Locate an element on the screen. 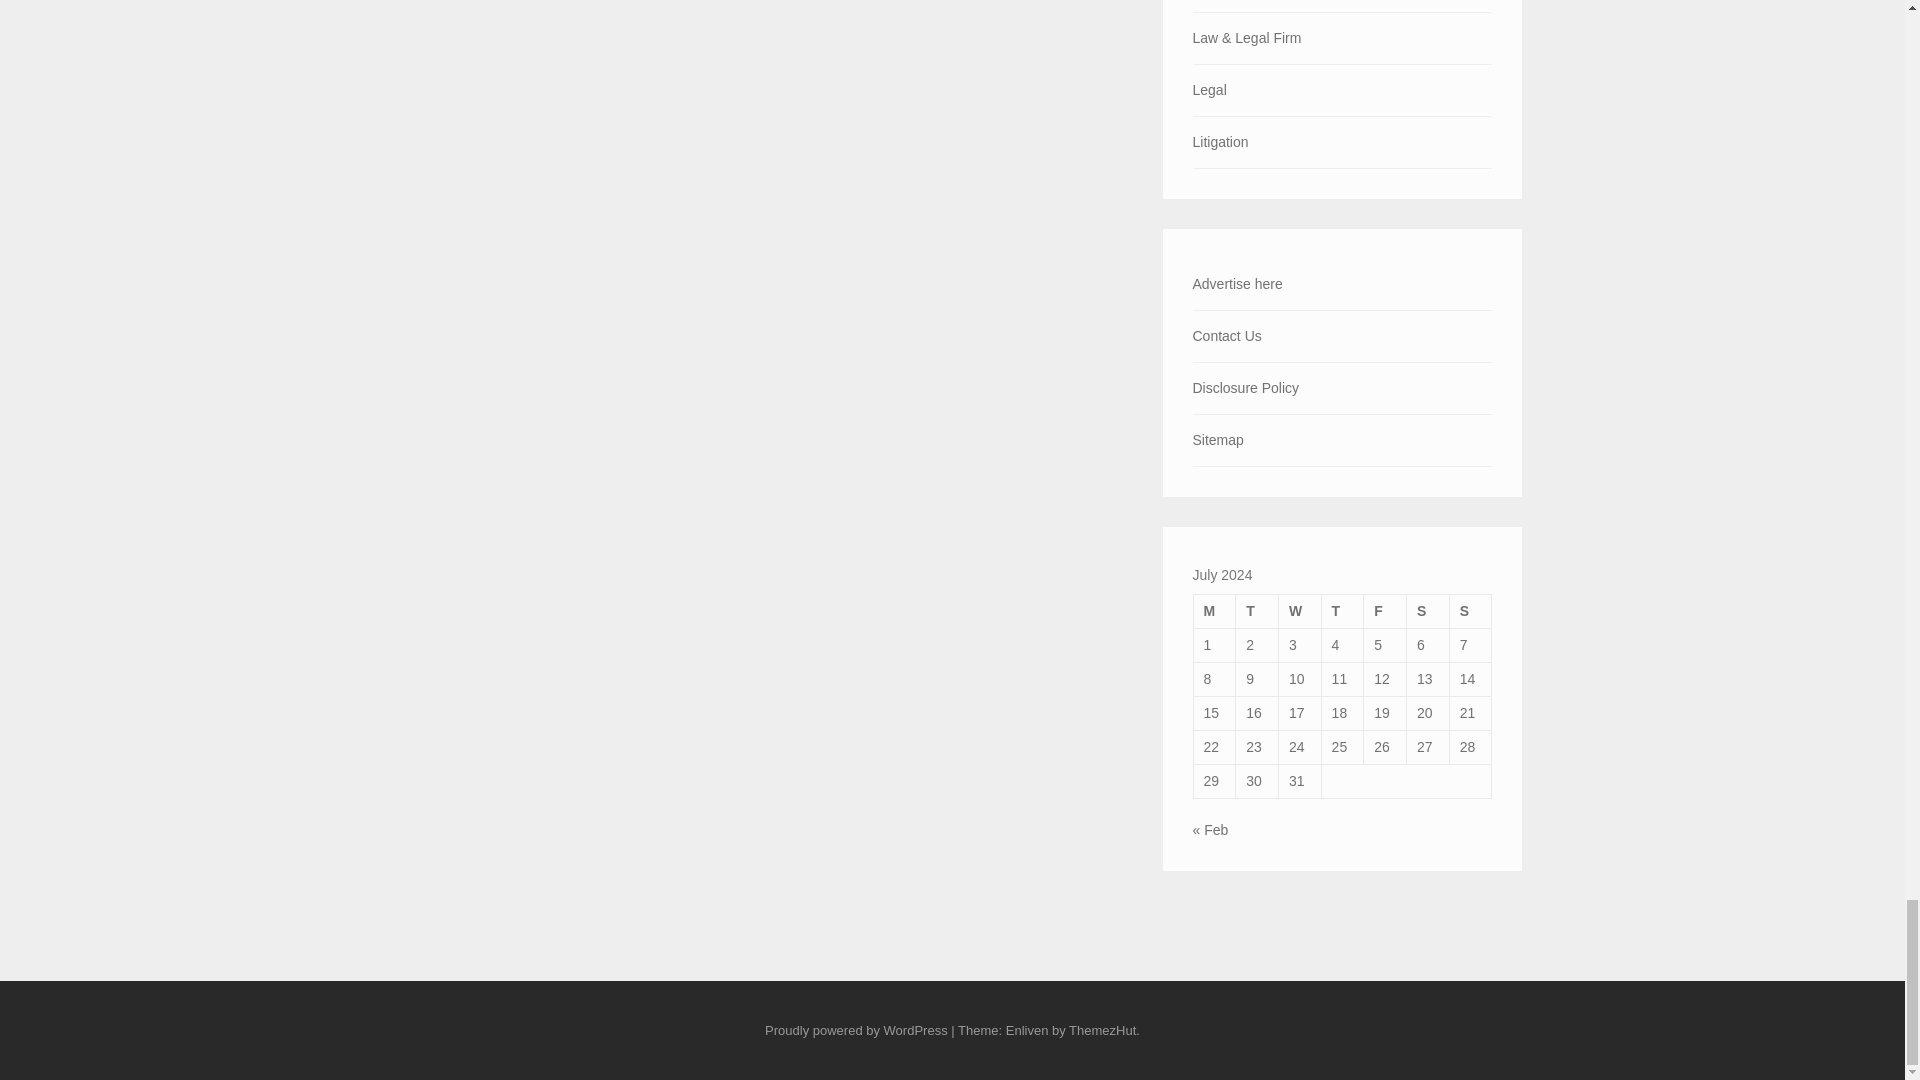 This screenshot has width=1920, height=1080. Tuesday is located at coordinates (1257, 610).